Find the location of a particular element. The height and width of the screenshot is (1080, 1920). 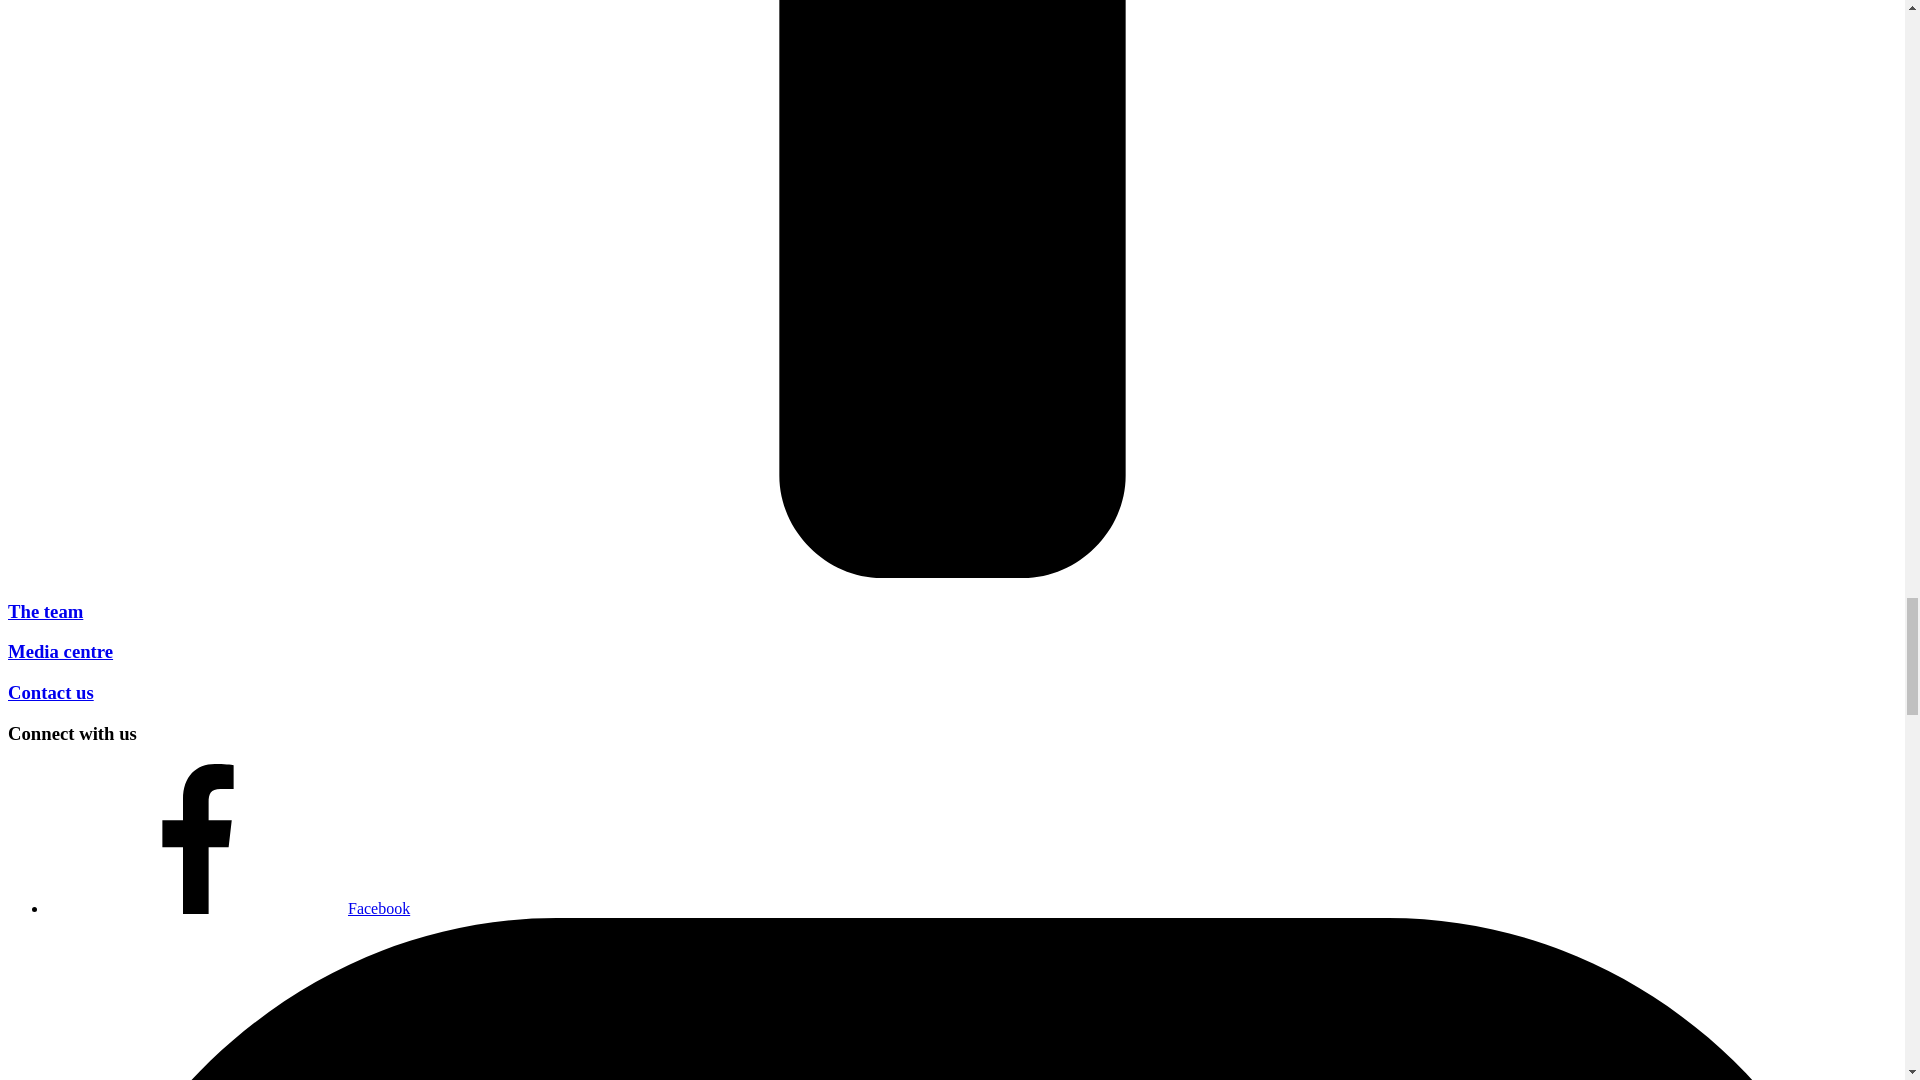

Facebook is located at coordinates (229, 908).